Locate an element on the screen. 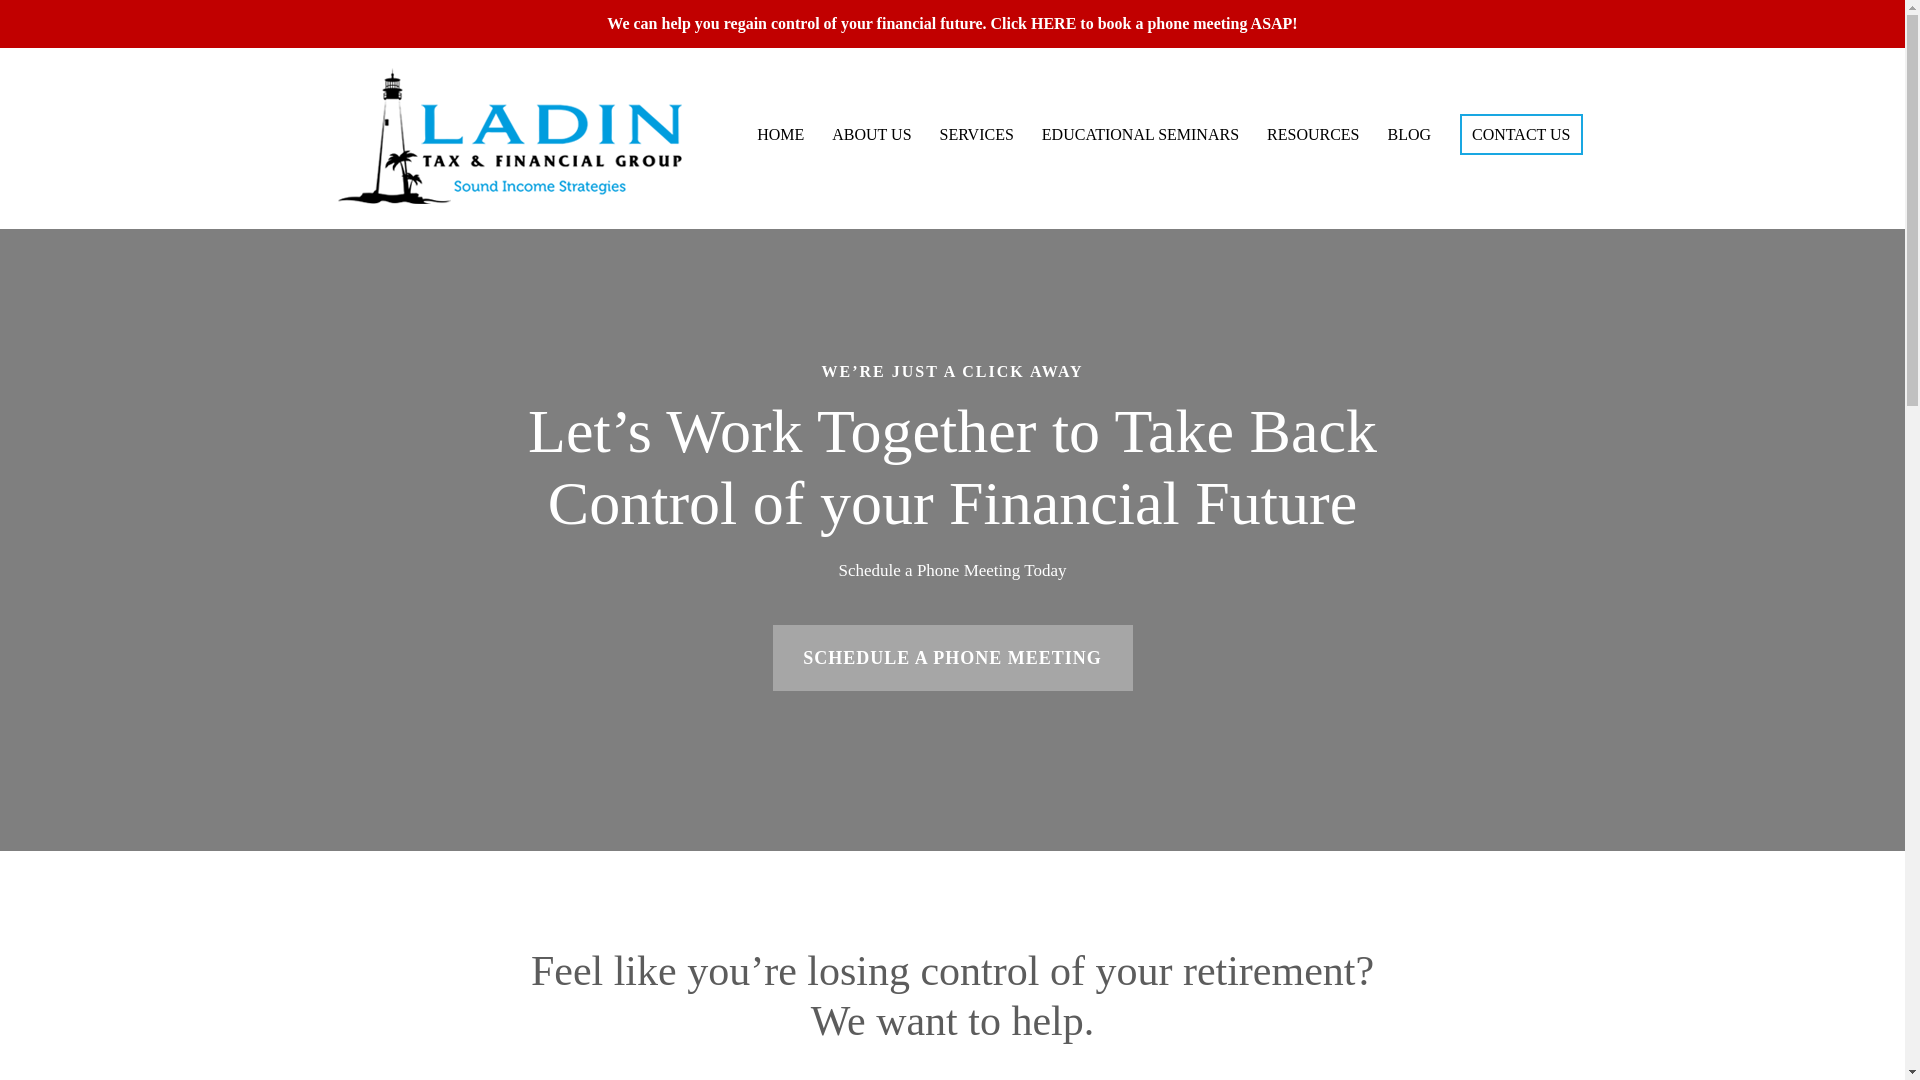  CONTACT US is located at coordinates (1520, 134).